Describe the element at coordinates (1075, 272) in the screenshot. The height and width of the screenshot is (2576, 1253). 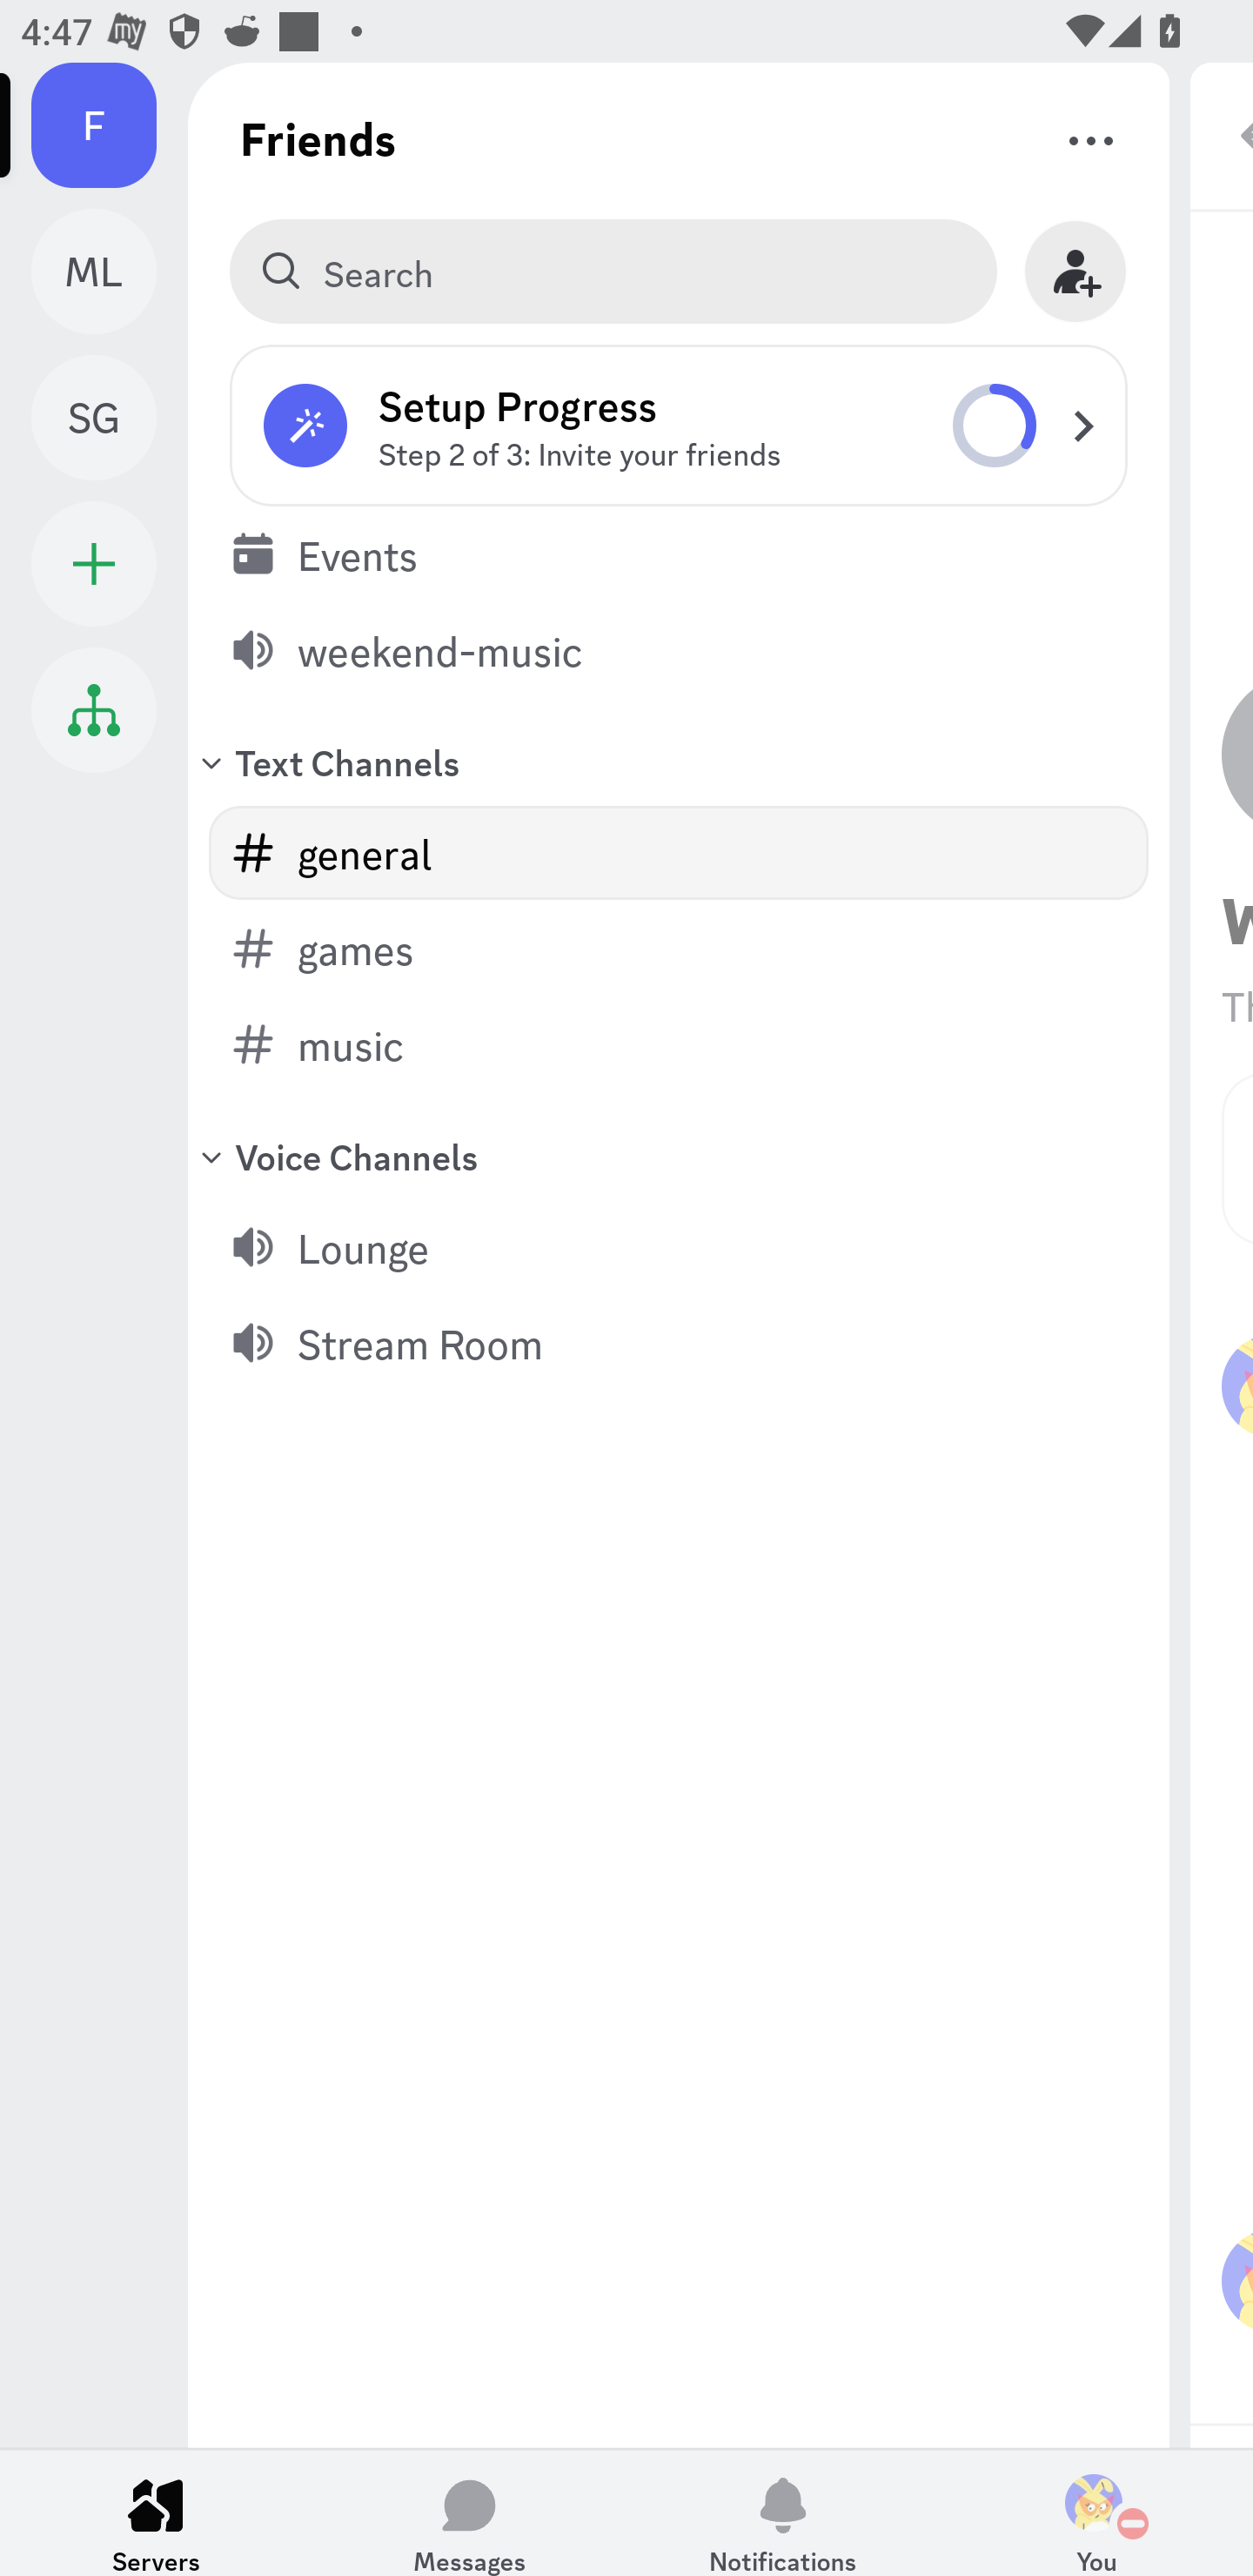
I see `Invite` at that location.